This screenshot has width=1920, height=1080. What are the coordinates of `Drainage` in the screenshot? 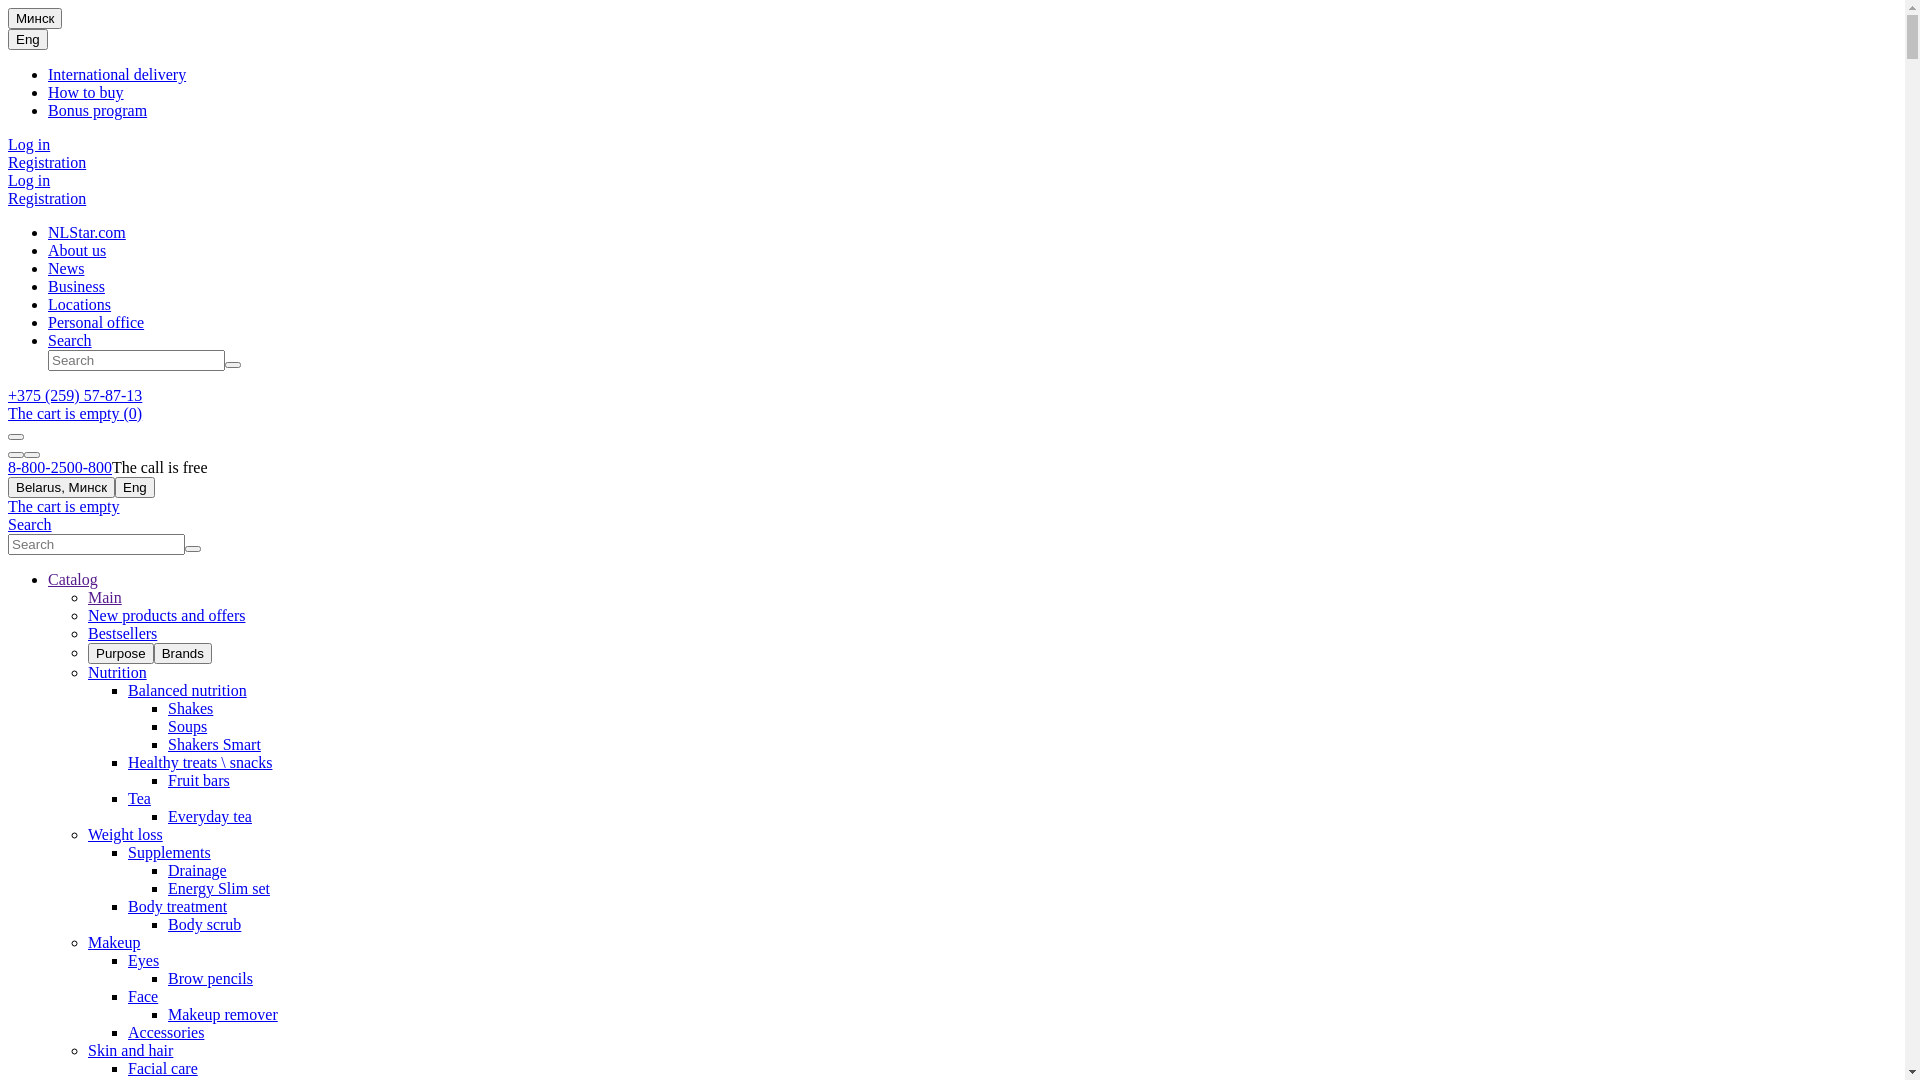 It's located at (198, 870).